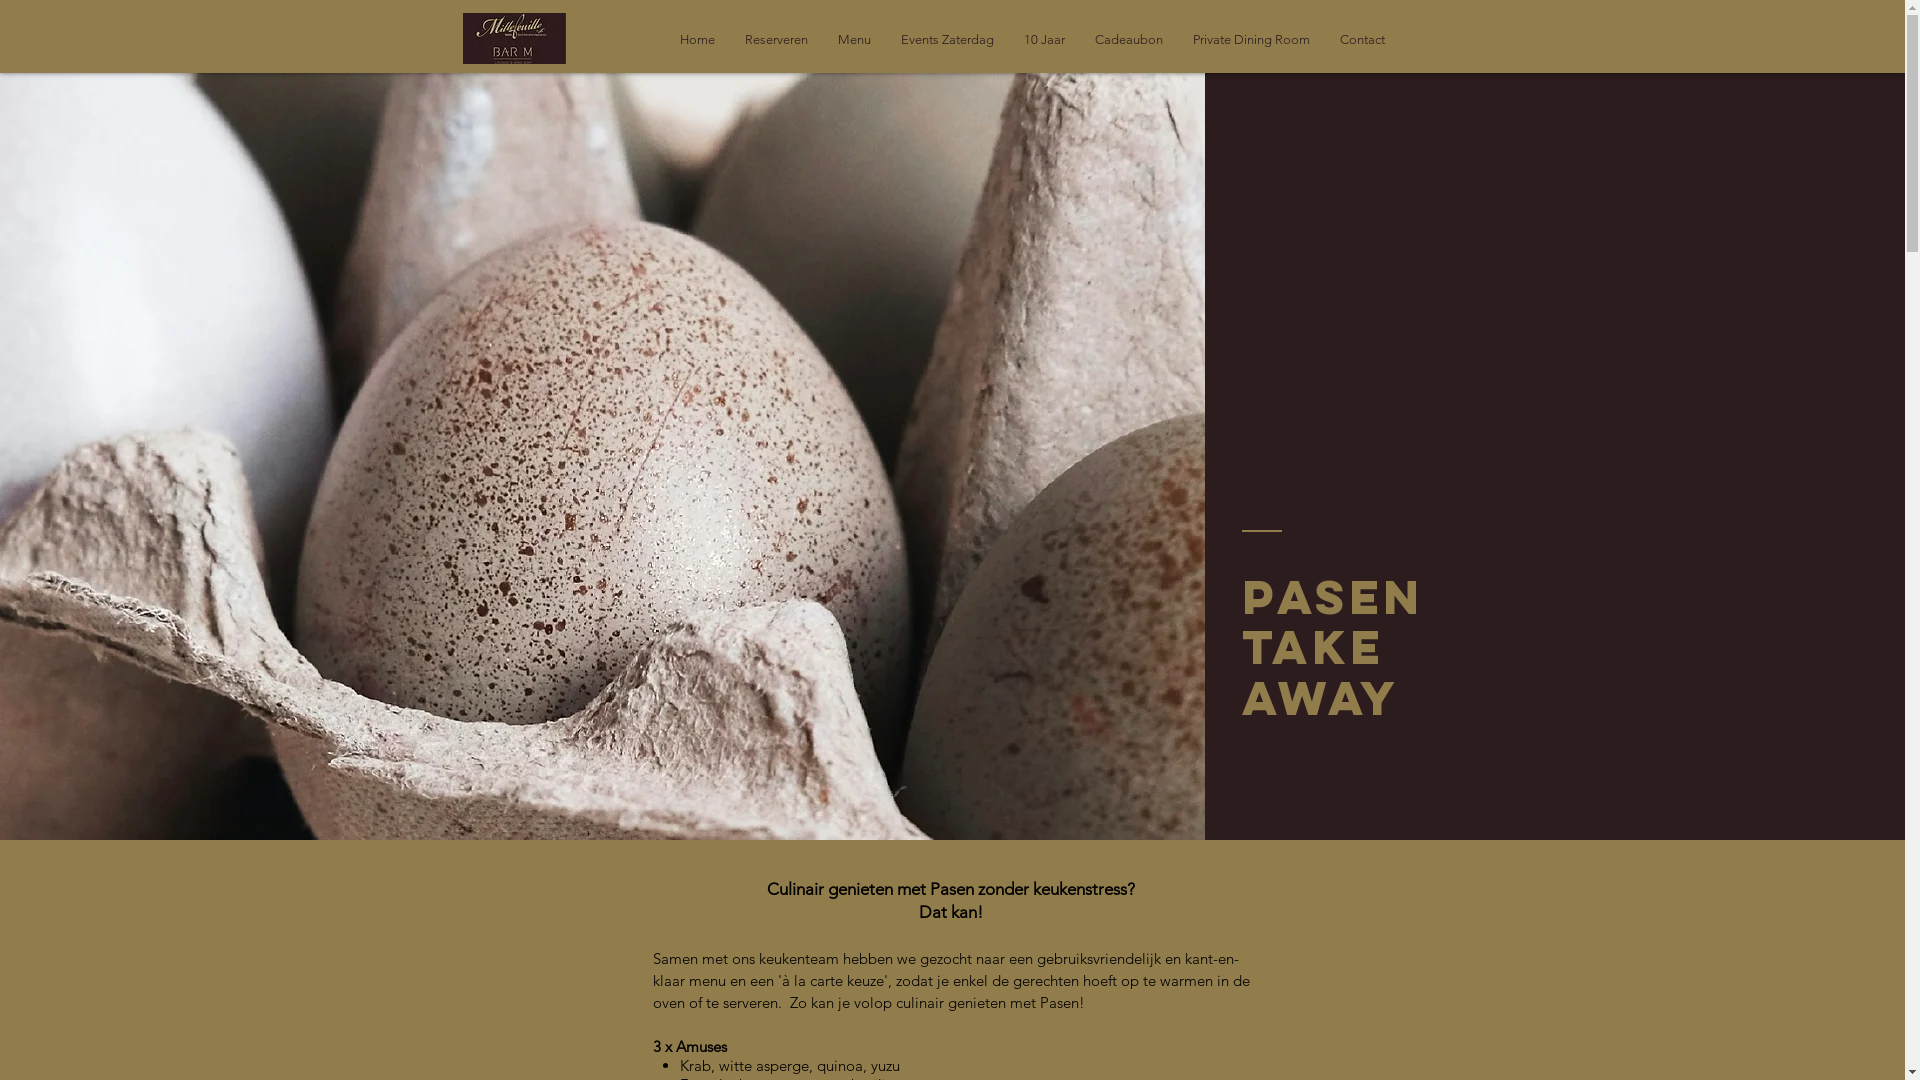  Describe the element at coordinates (776, 40) in the screenshot. I see `Reserveren` at that location.